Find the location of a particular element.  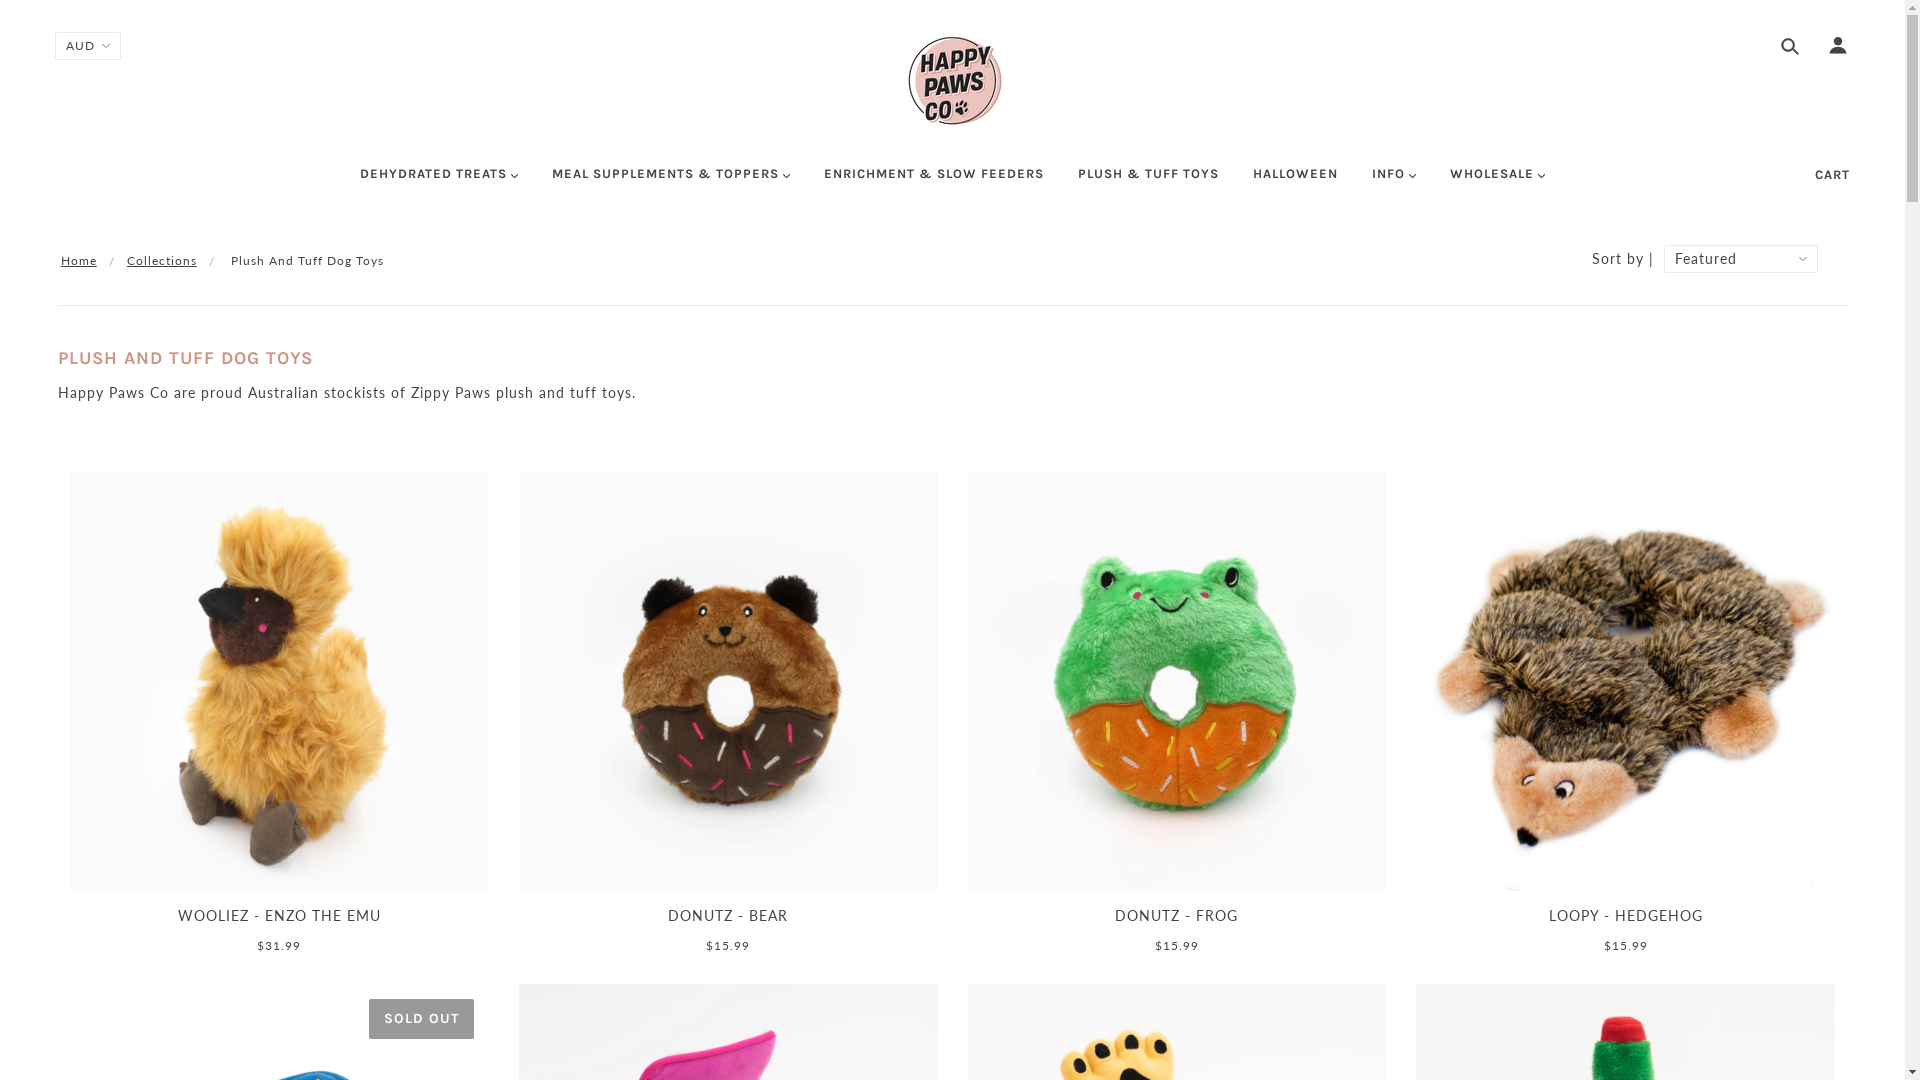

HALLOWEEN is located at coordinates (1296, 182).